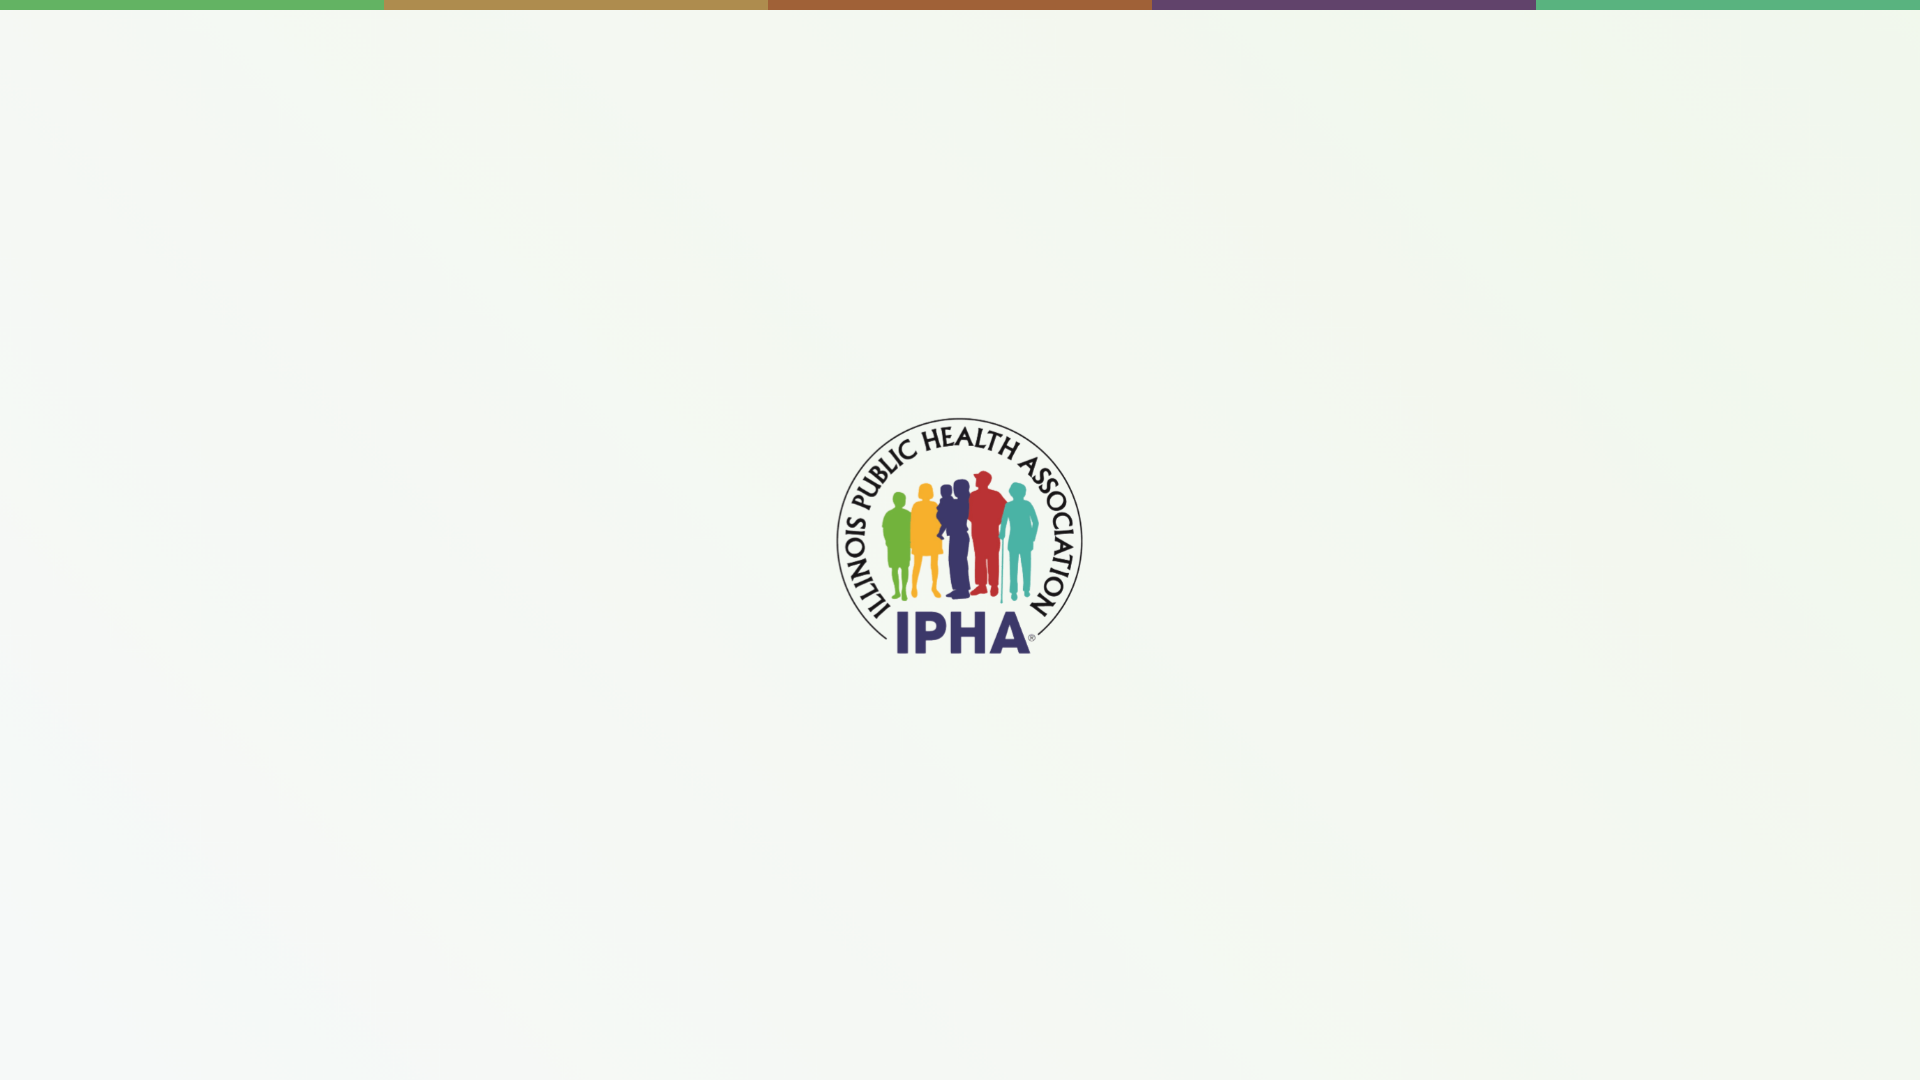  I want to click on Contact Us, so click(918, 23).